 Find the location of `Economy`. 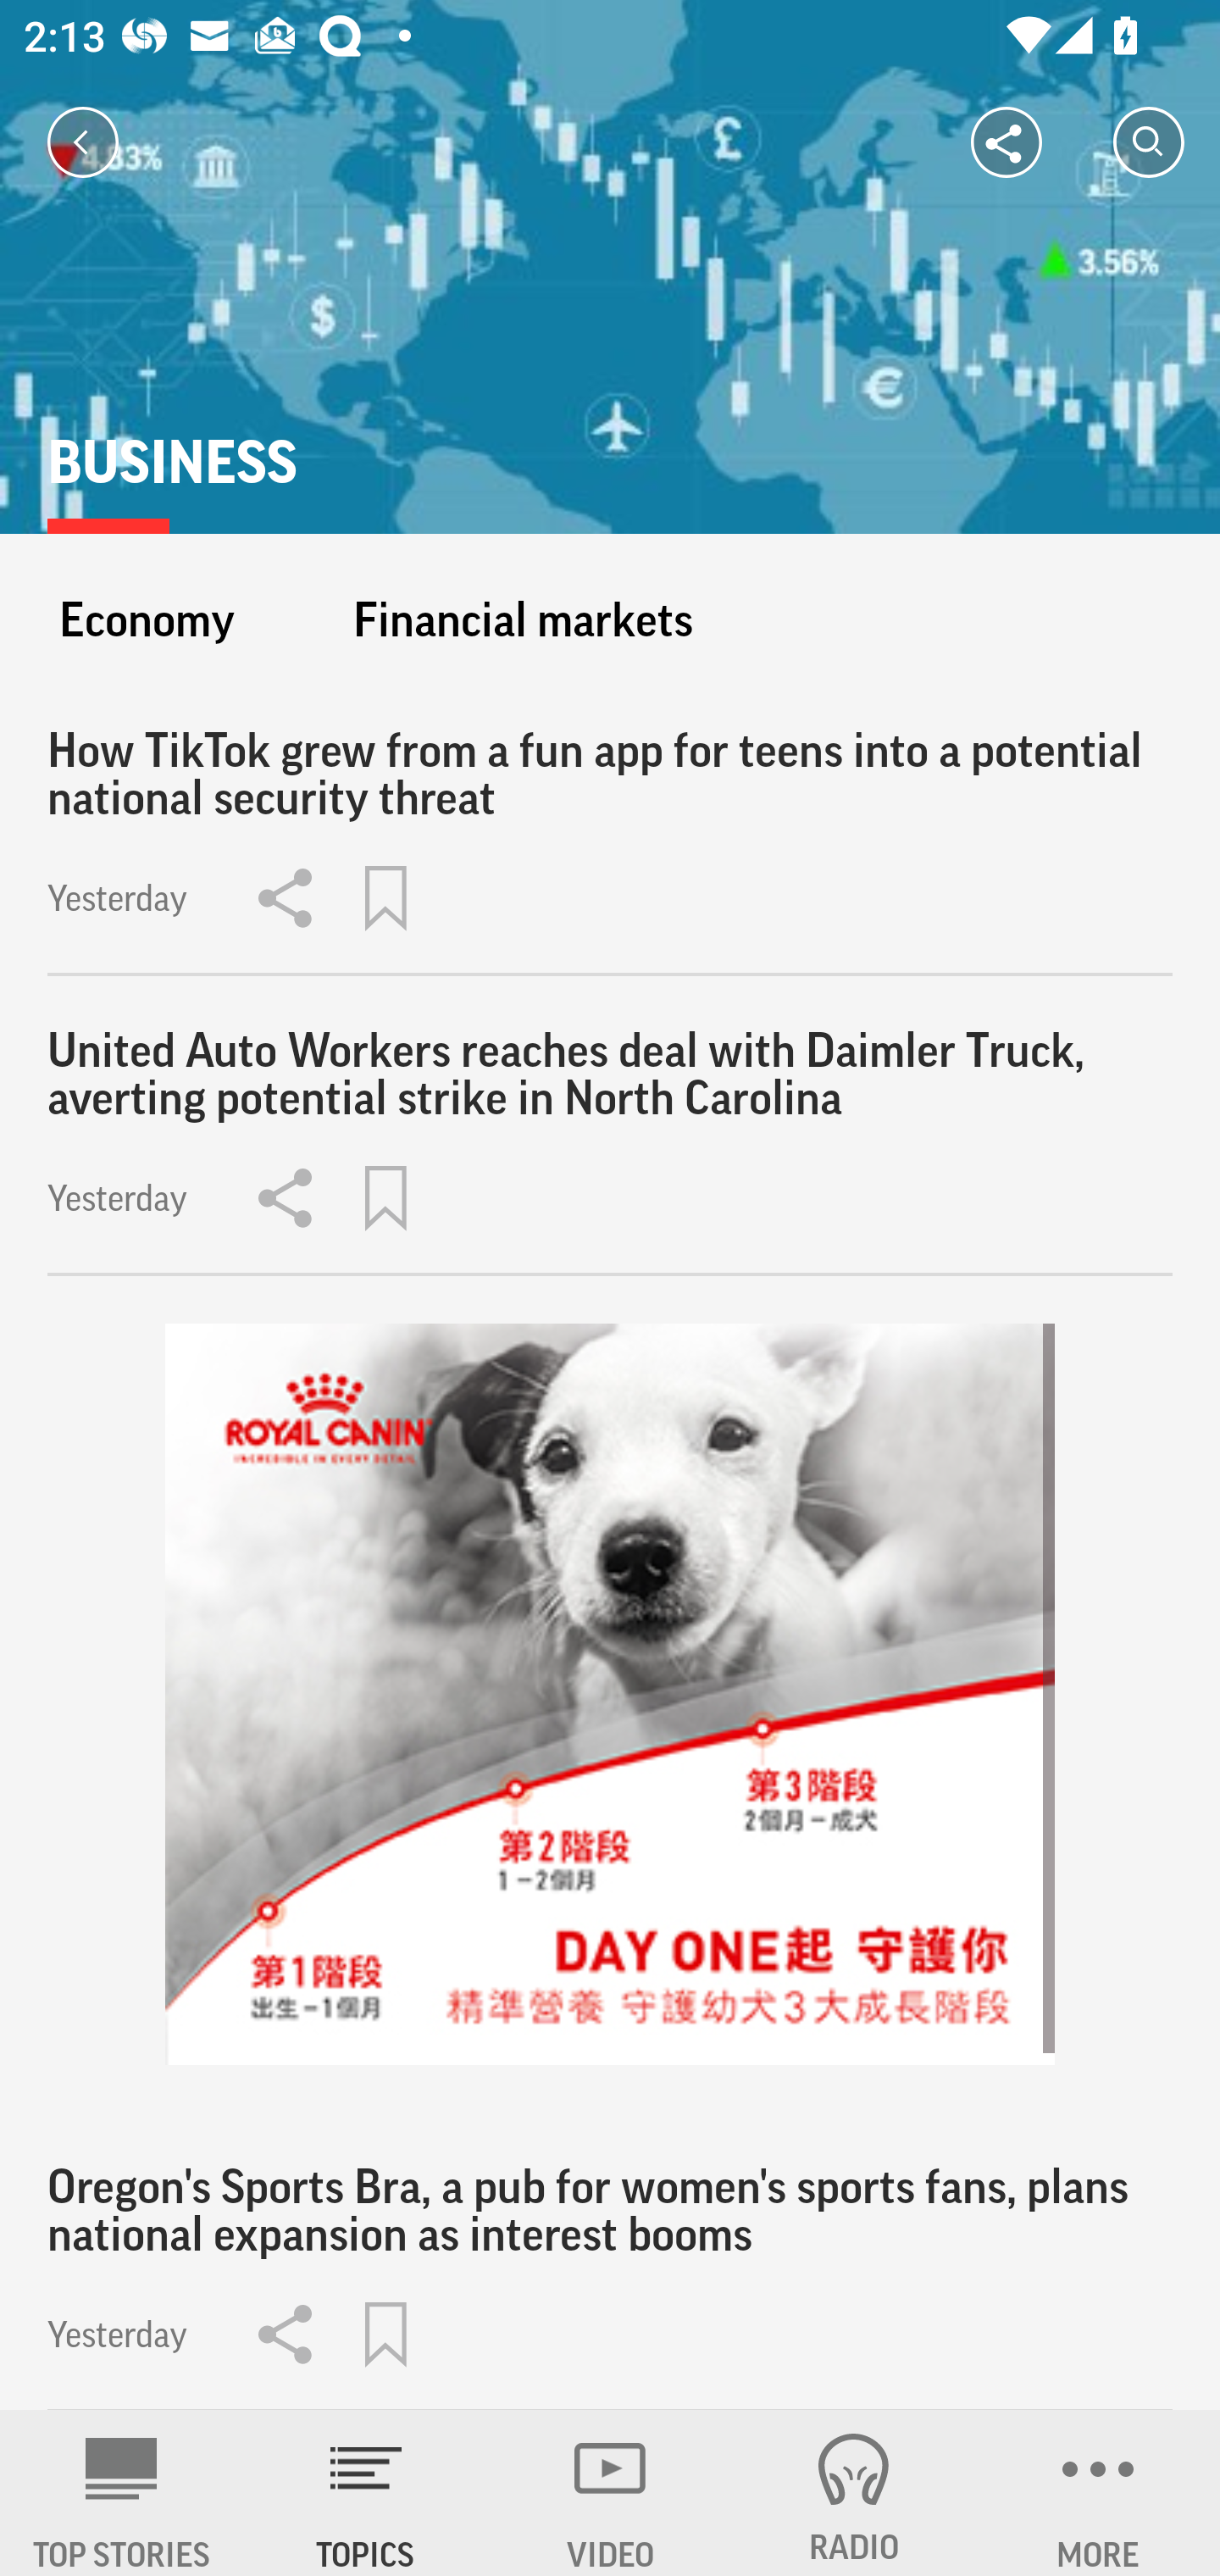

Economy is located at coordinates (147, 619).